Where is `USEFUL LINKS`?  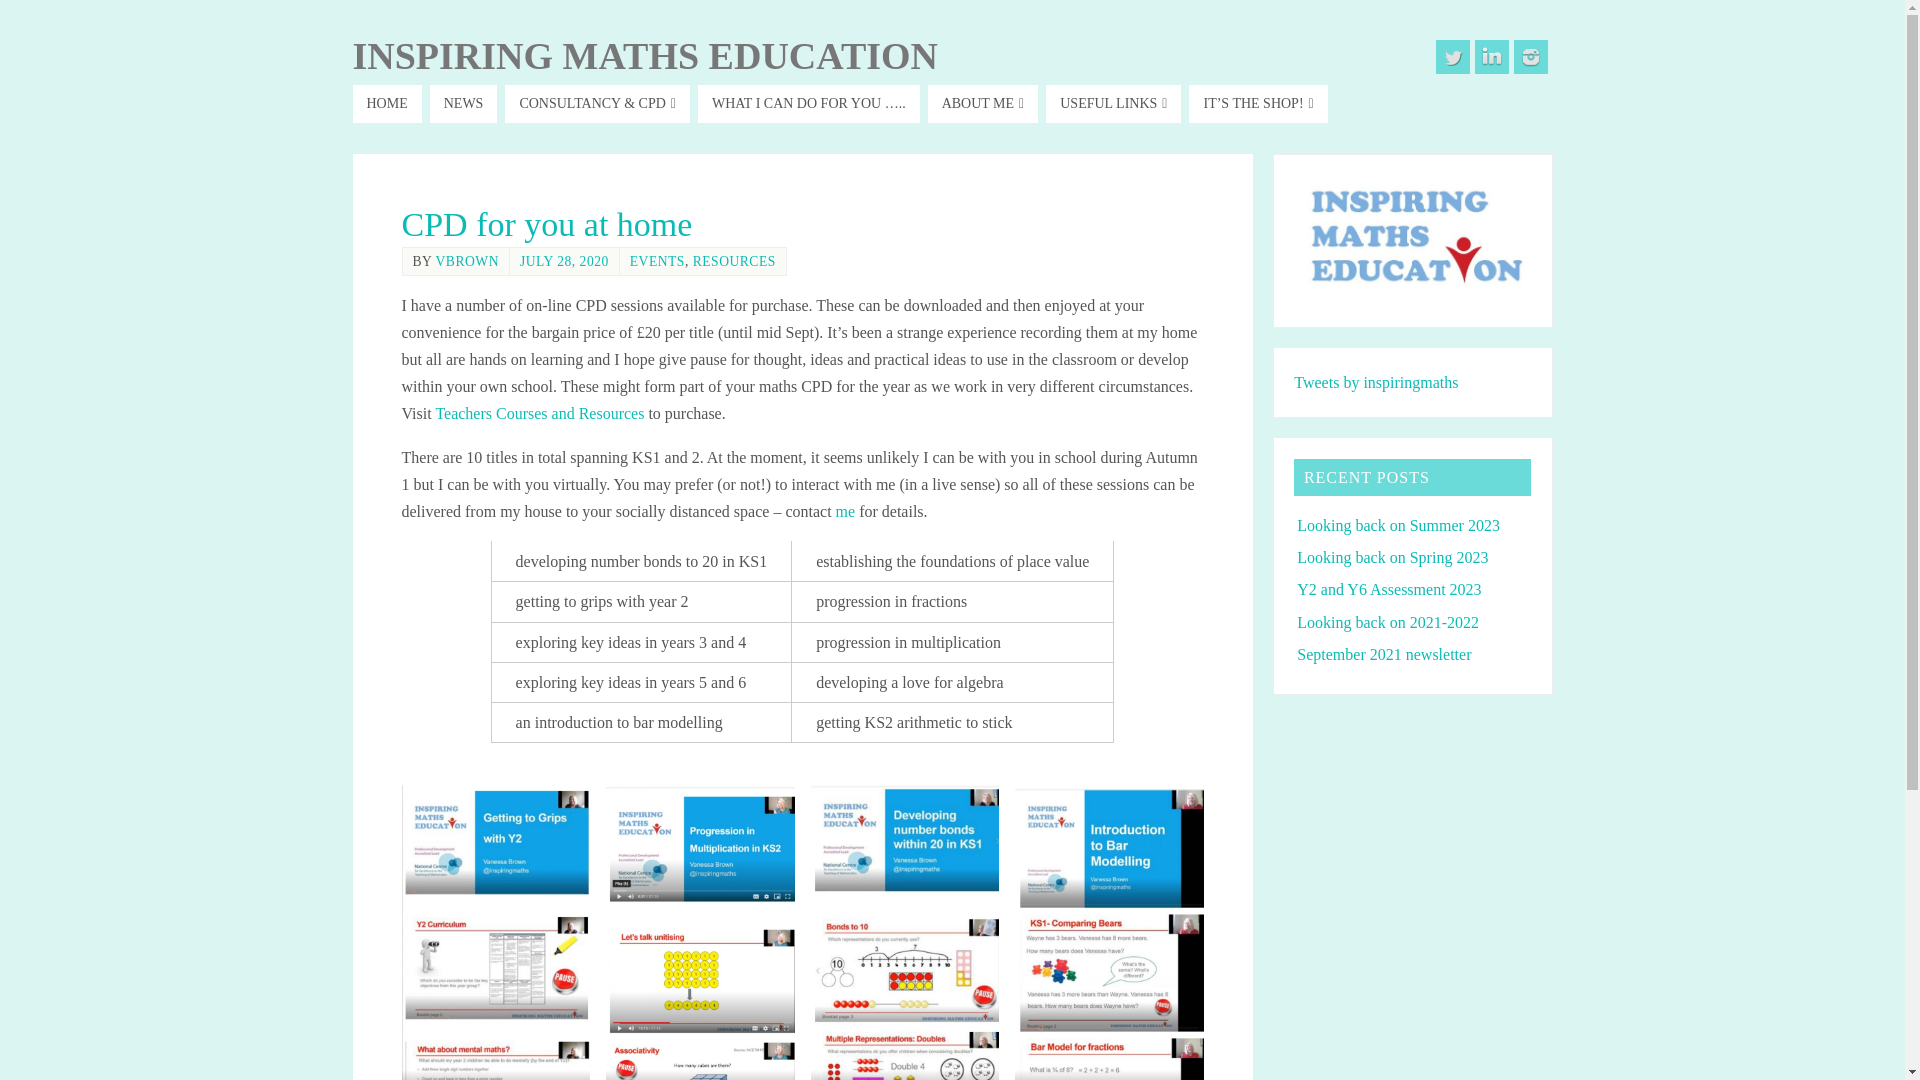
USEFUL LINKS is located at coordinates (1113, 104).